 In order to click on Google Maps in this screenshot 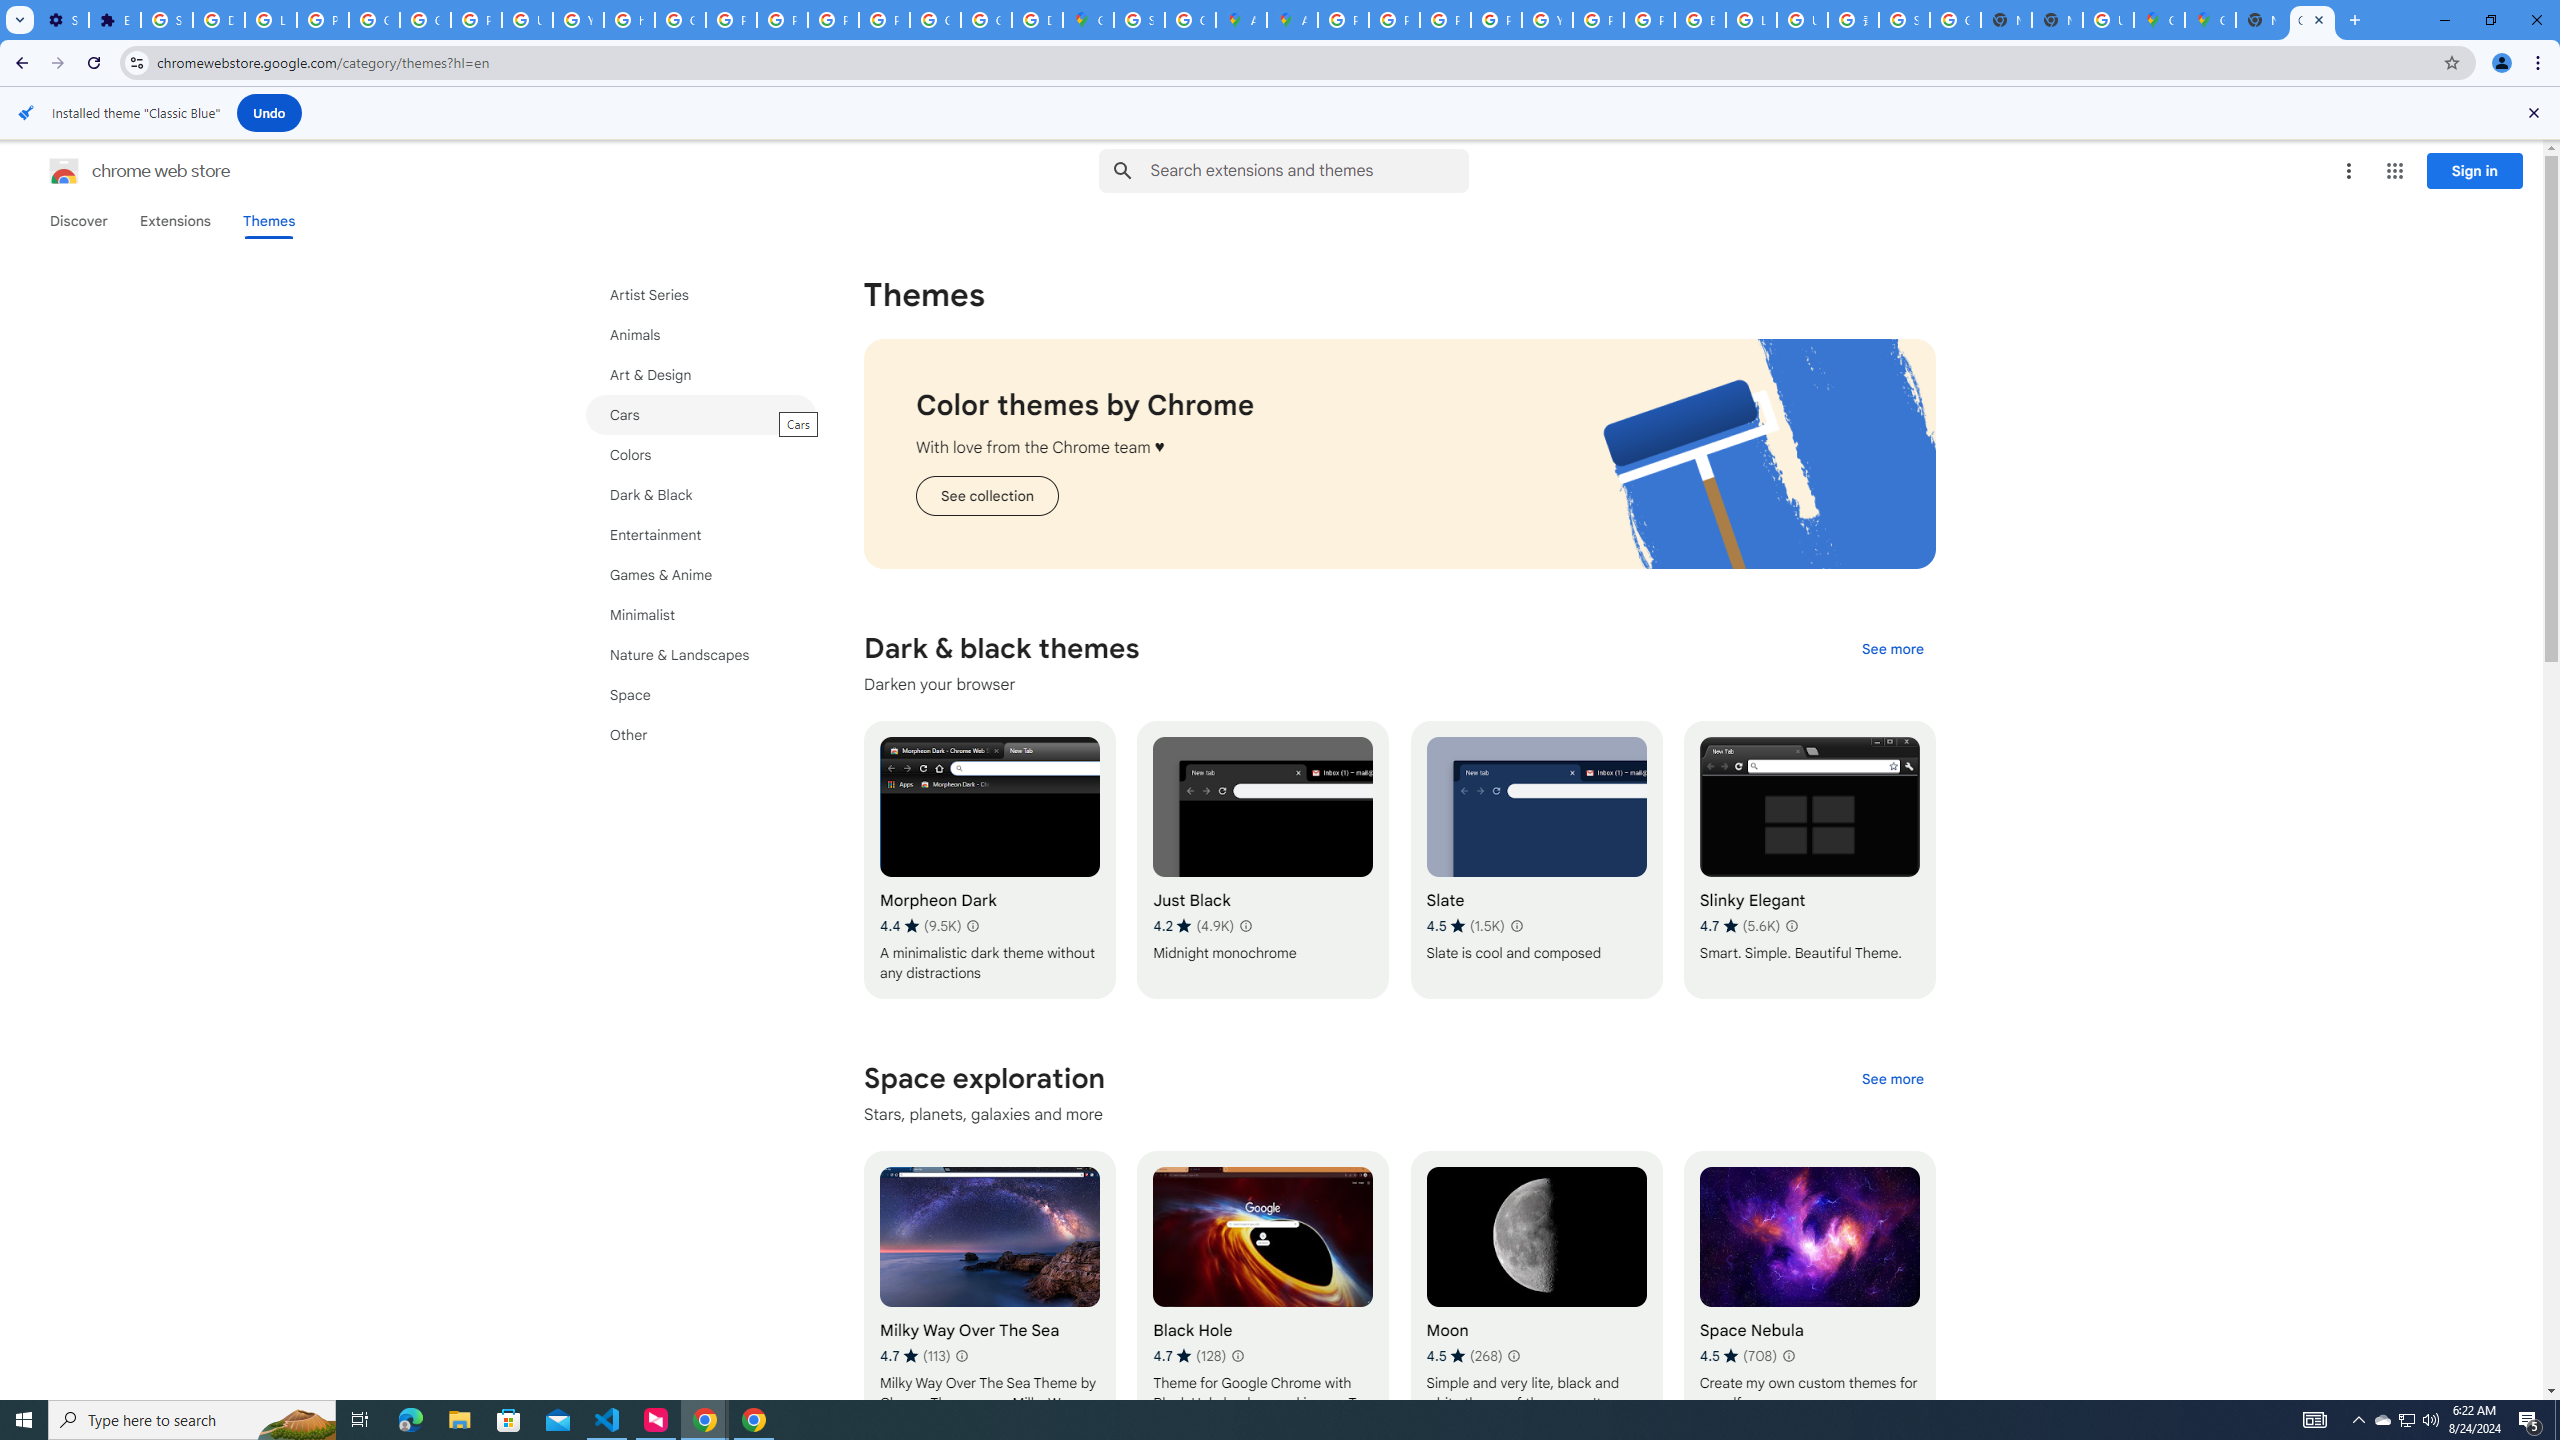, I will do `click(1088, 20)`.